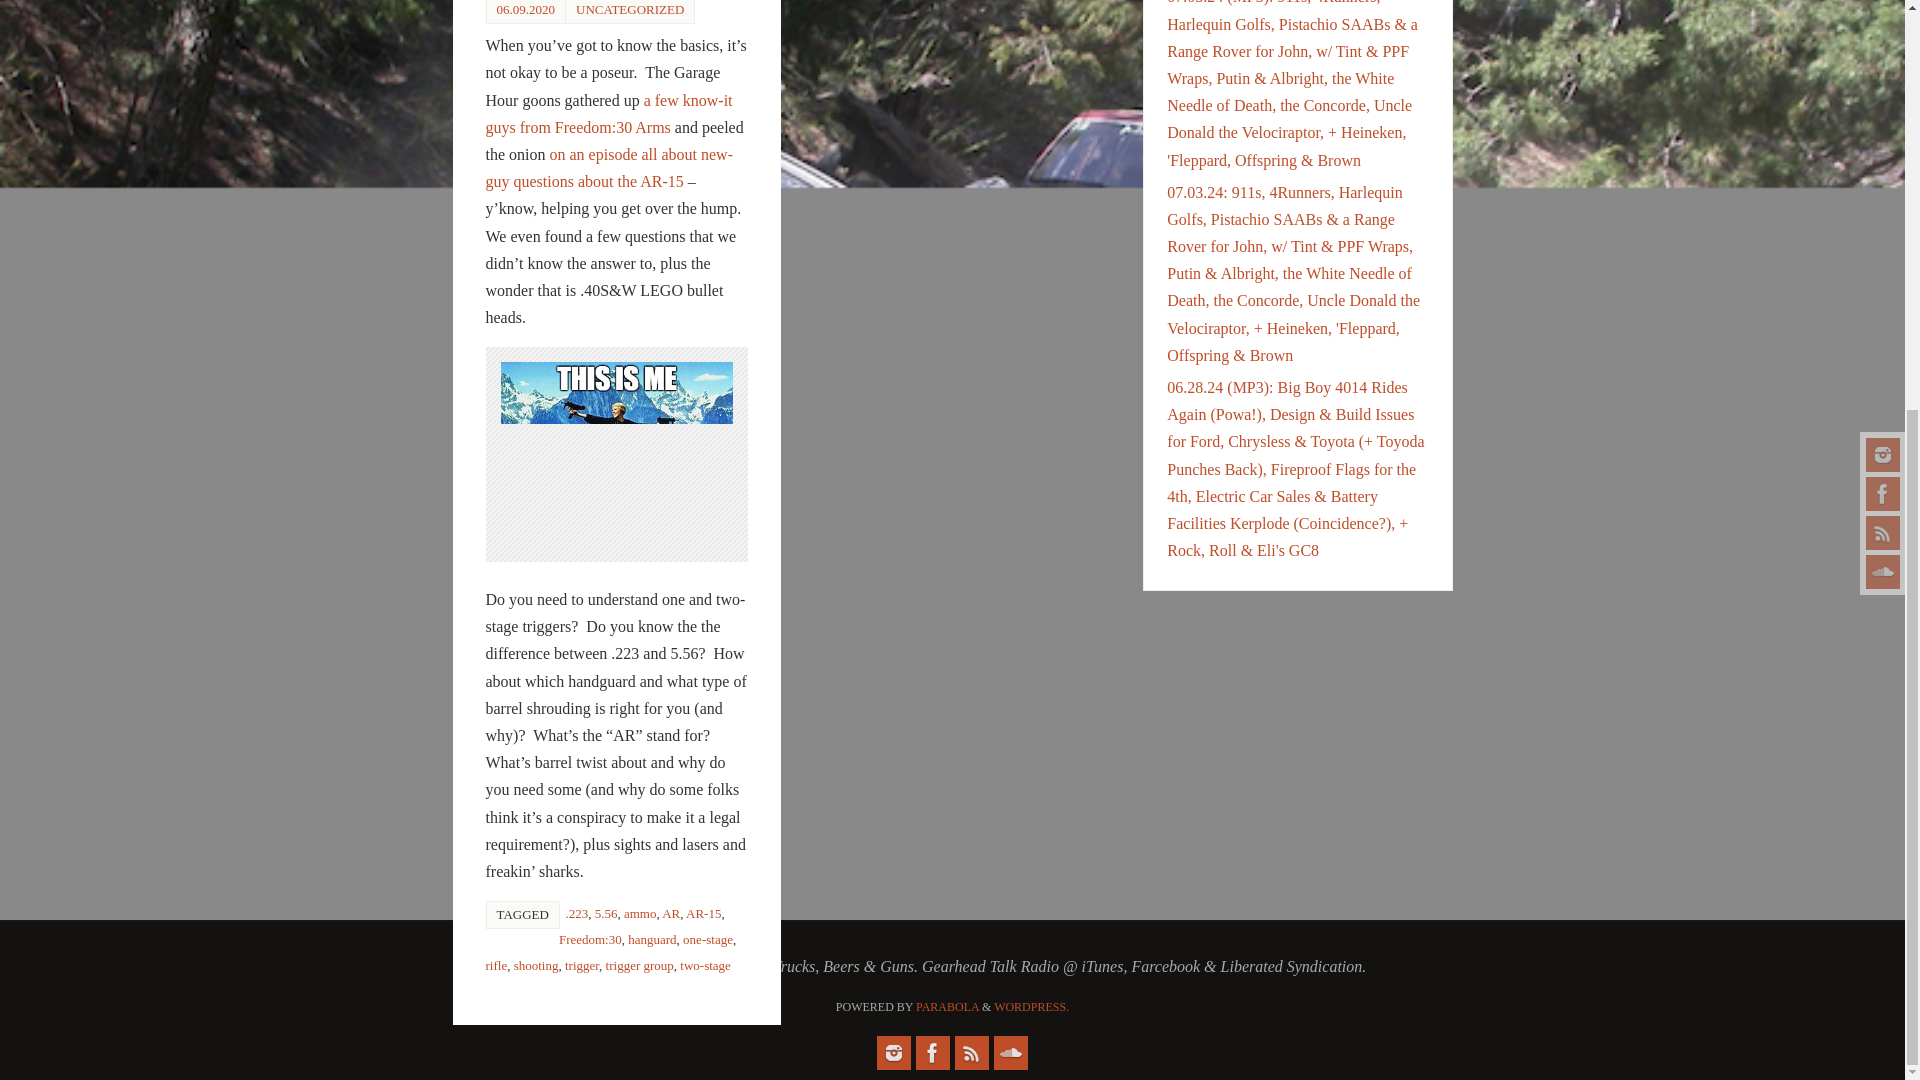 Image resolution: width=1920 pixels, height=1080 pixels. What do you see at coordinates (640, 965) in the screenshot?
I see `trigger group` at bounding box center [640, 965].